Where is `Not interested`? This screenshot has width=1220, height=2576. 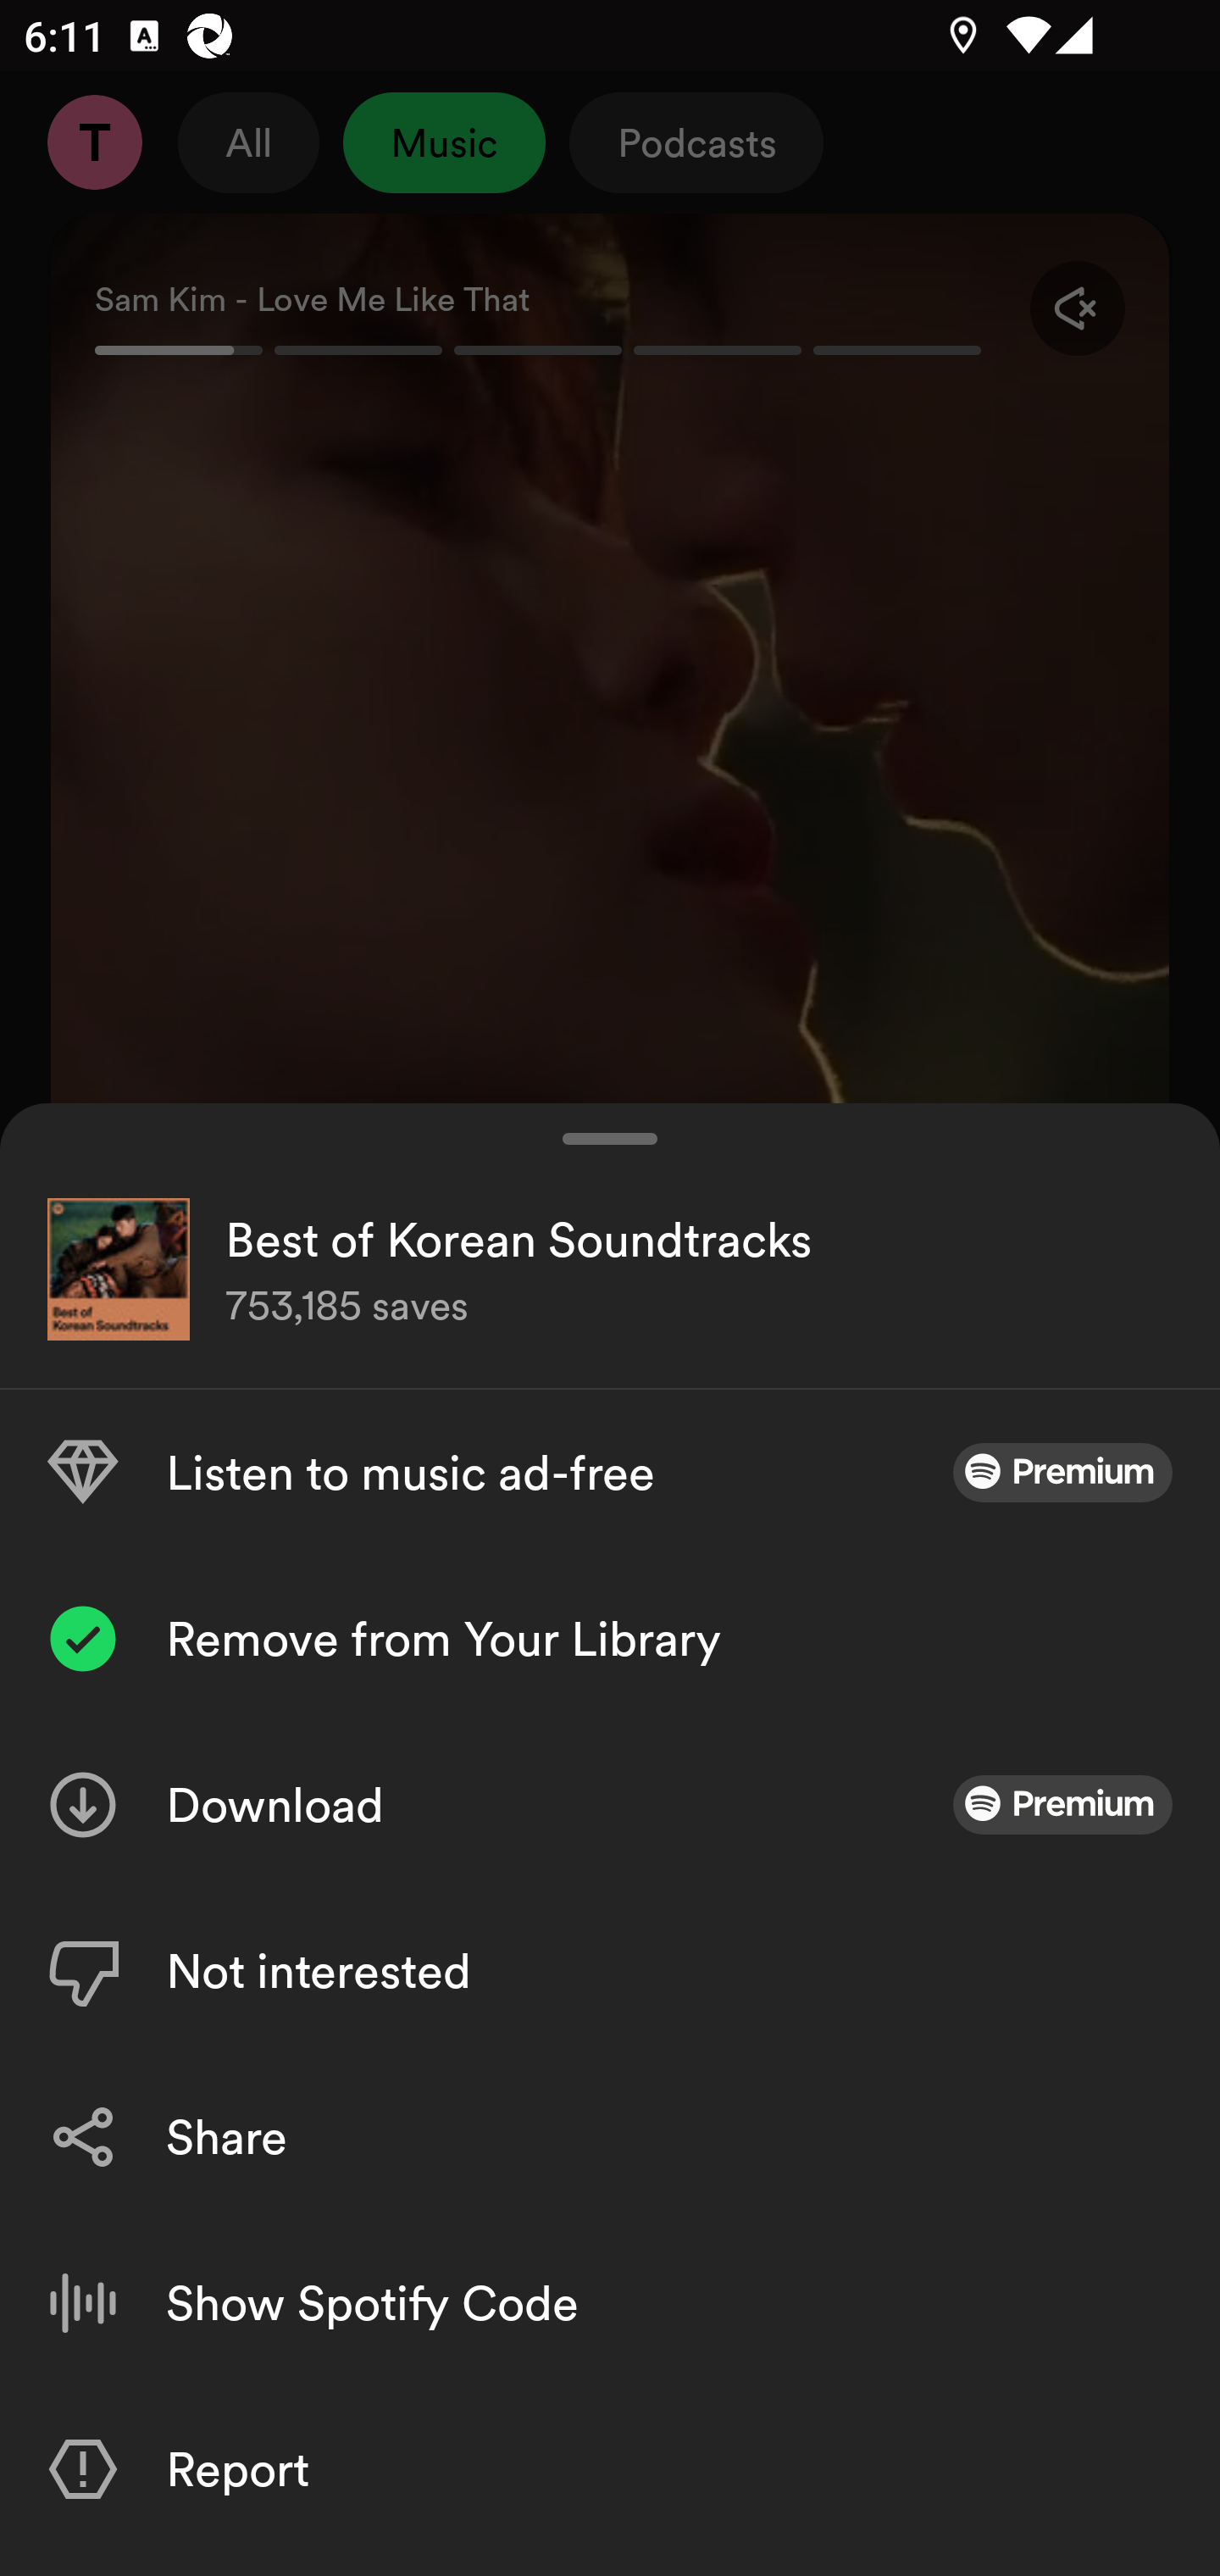
Not interested is located at coordinates (610, 1970).